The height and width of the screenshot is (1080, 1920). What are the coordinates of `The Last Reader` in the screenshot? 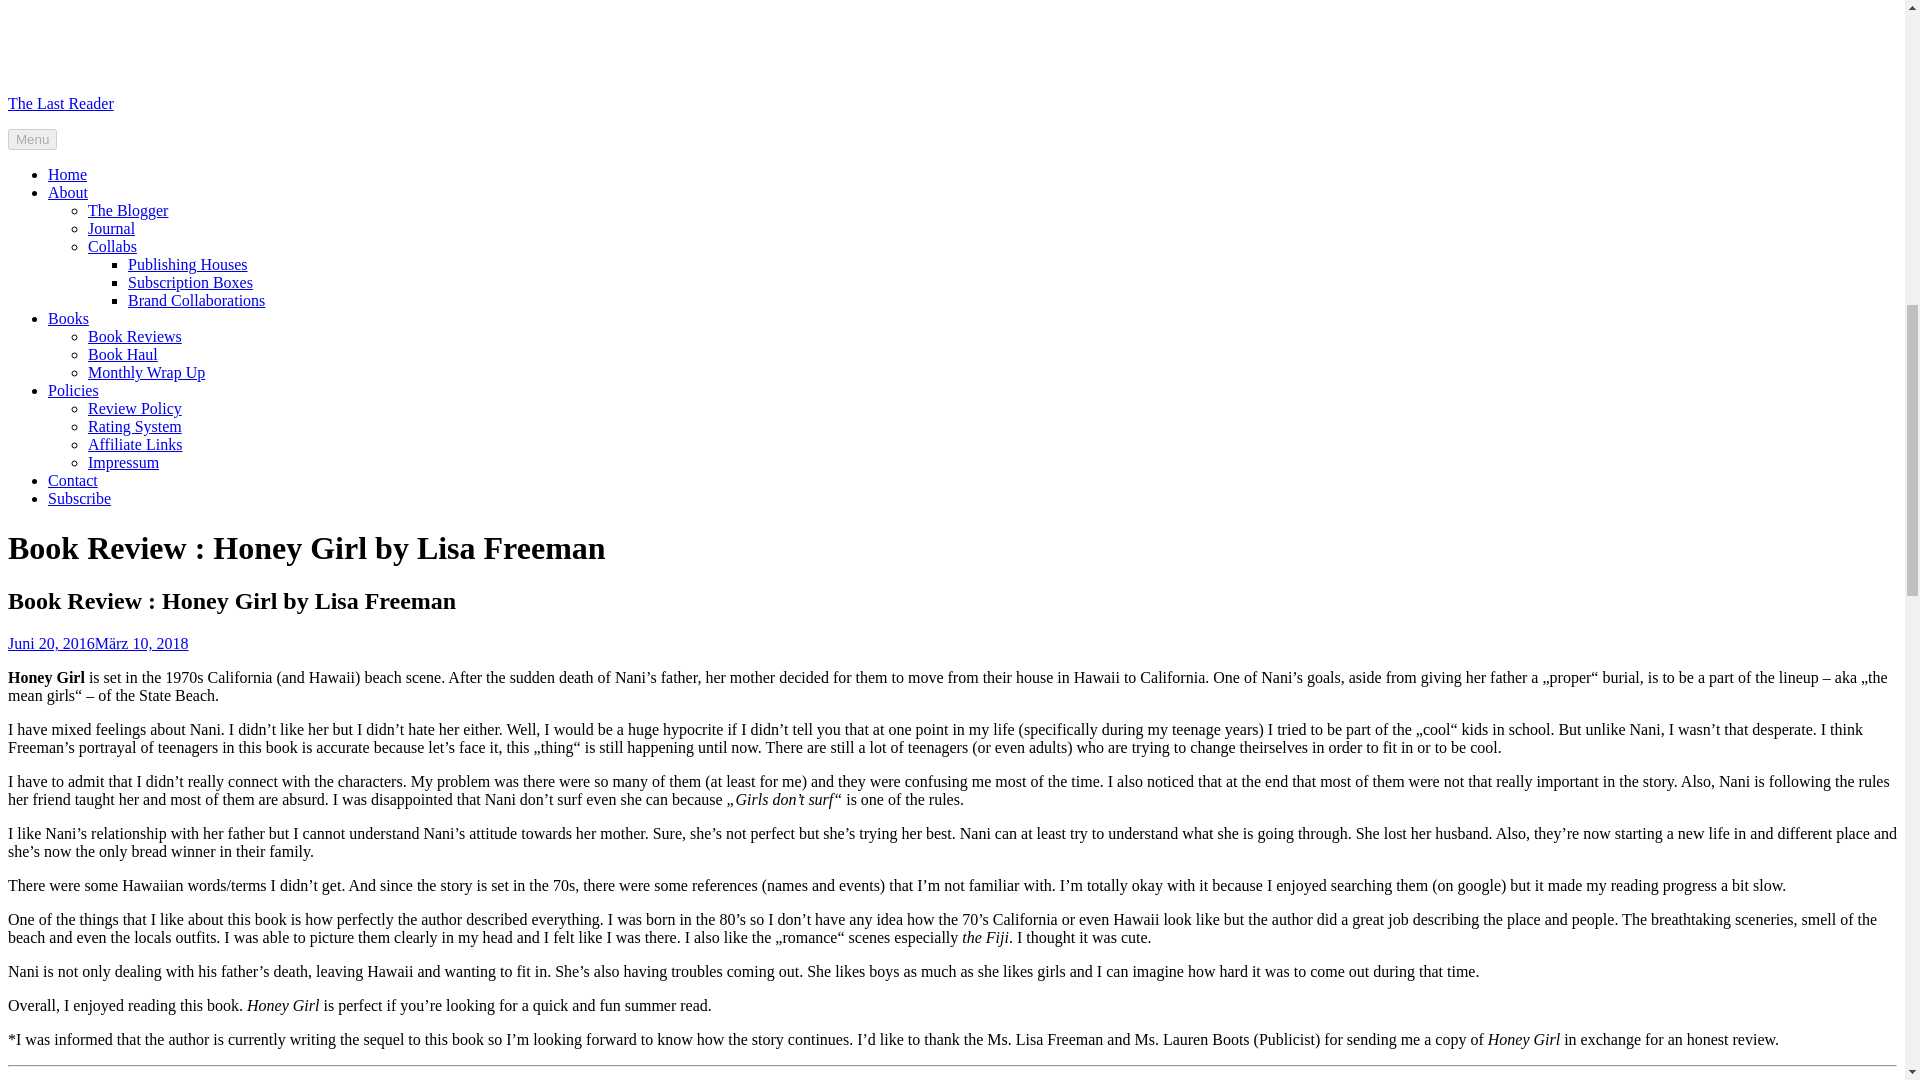 It's located at (60, 104).